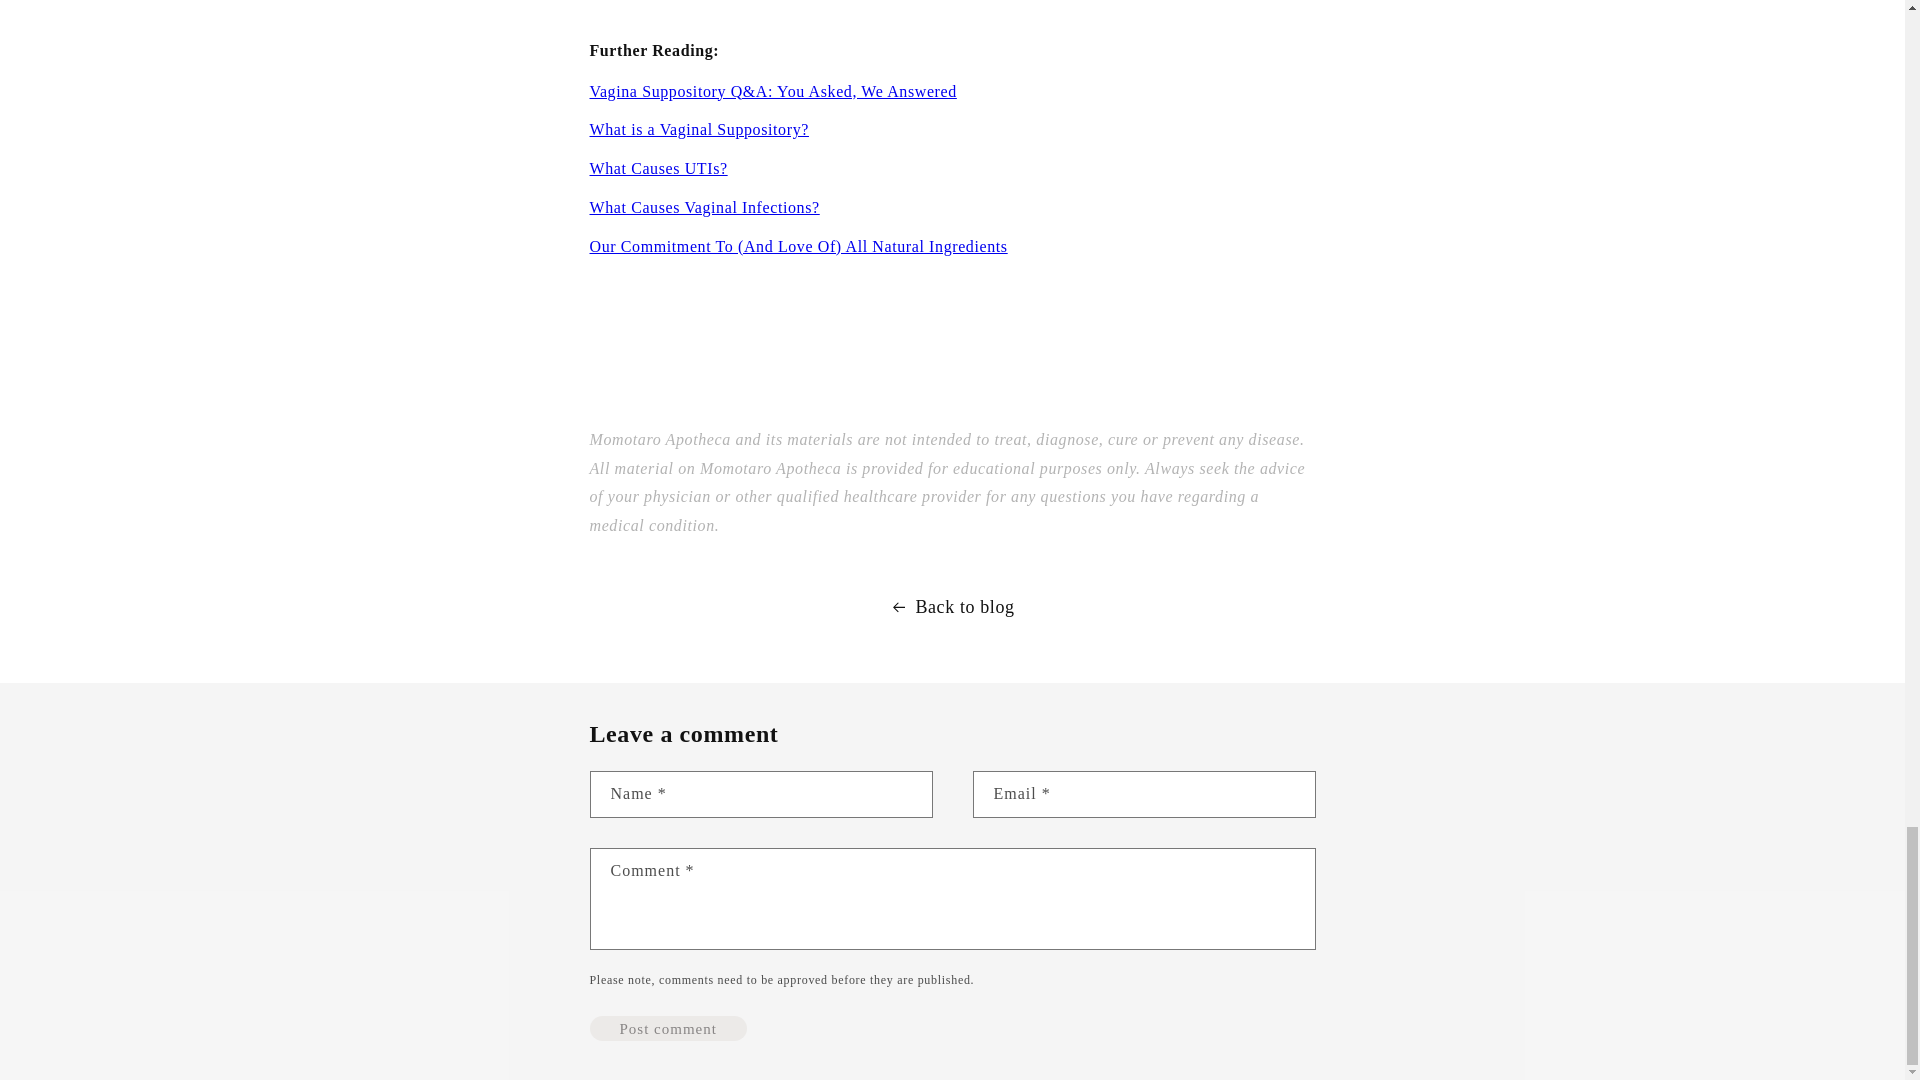 Image resolution: width=1920 pixels, height=1080 pixels. What do you see at coordinates (658, 168) in the screenshot?
I see `What Causes UTIs?` at bounding box center [658, 168].